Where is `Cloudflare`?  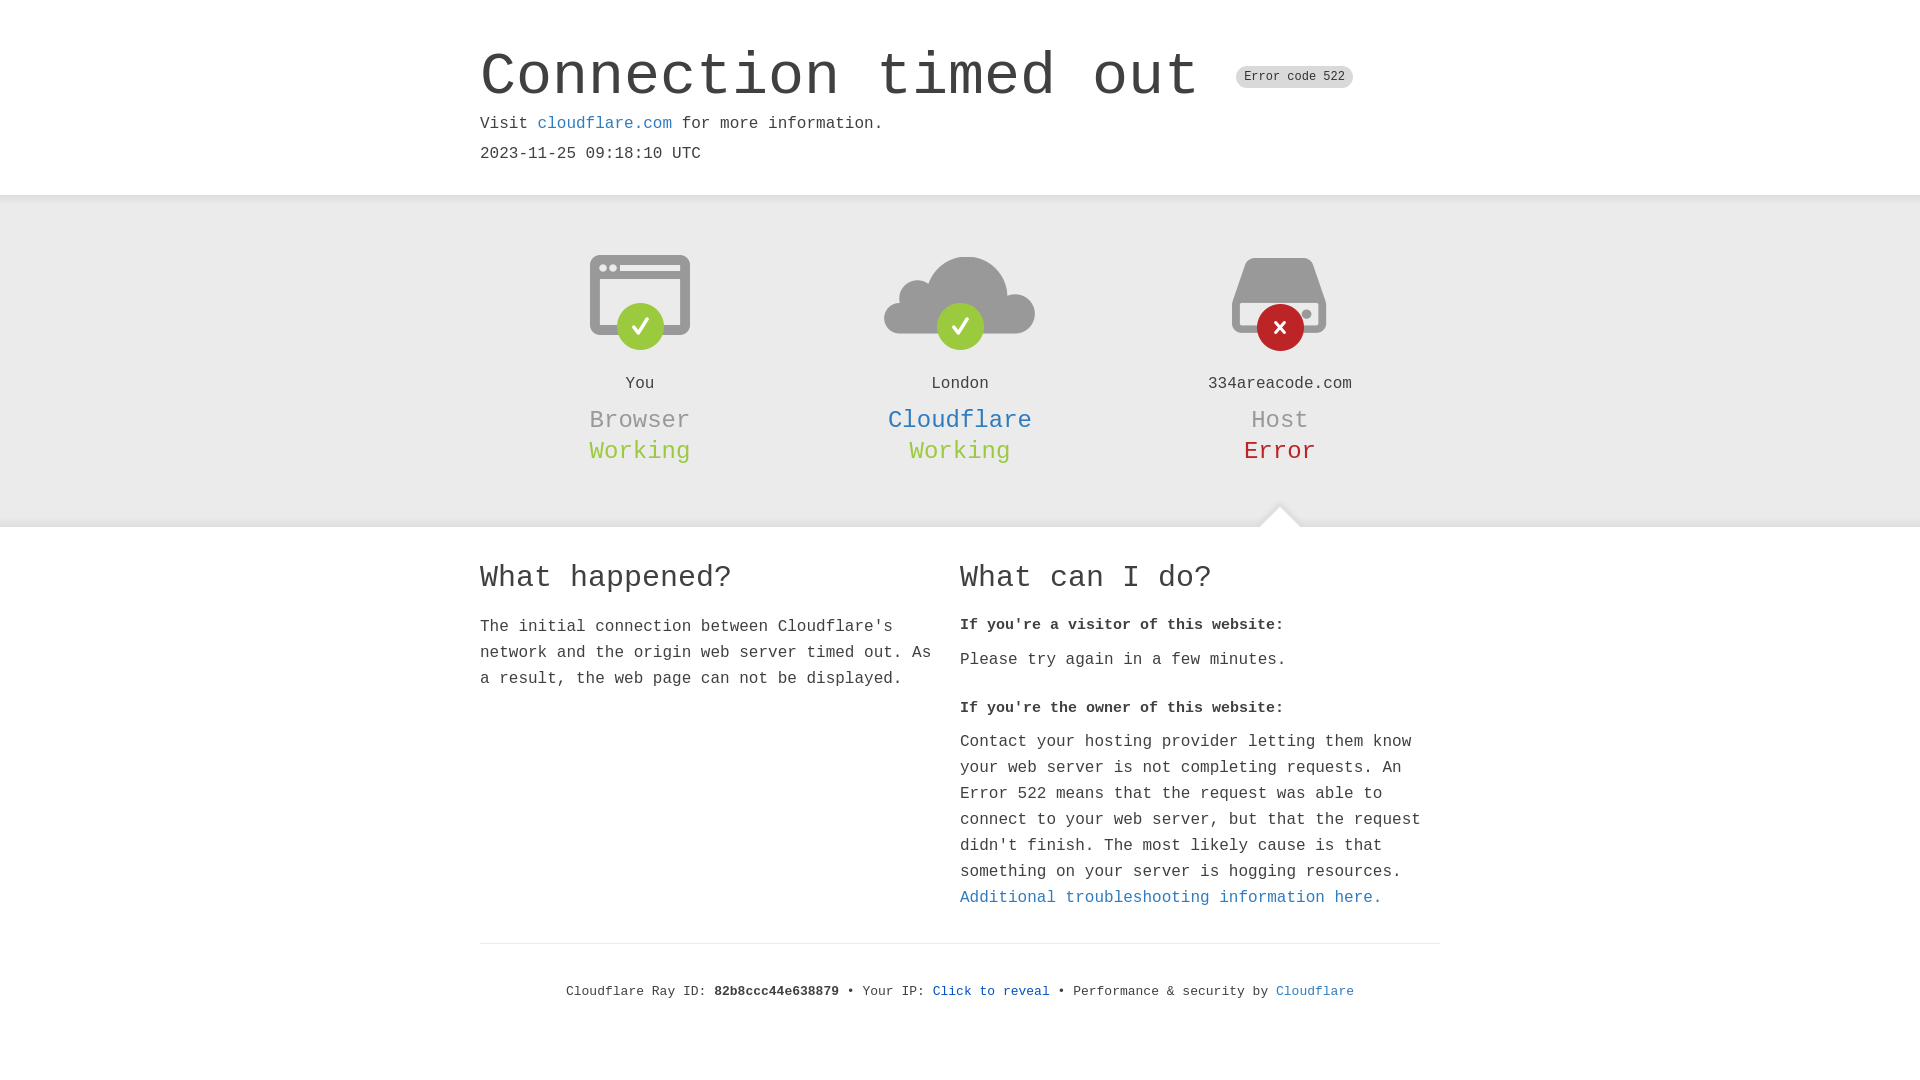 Cloudflare is located at coordinates (960, 420).